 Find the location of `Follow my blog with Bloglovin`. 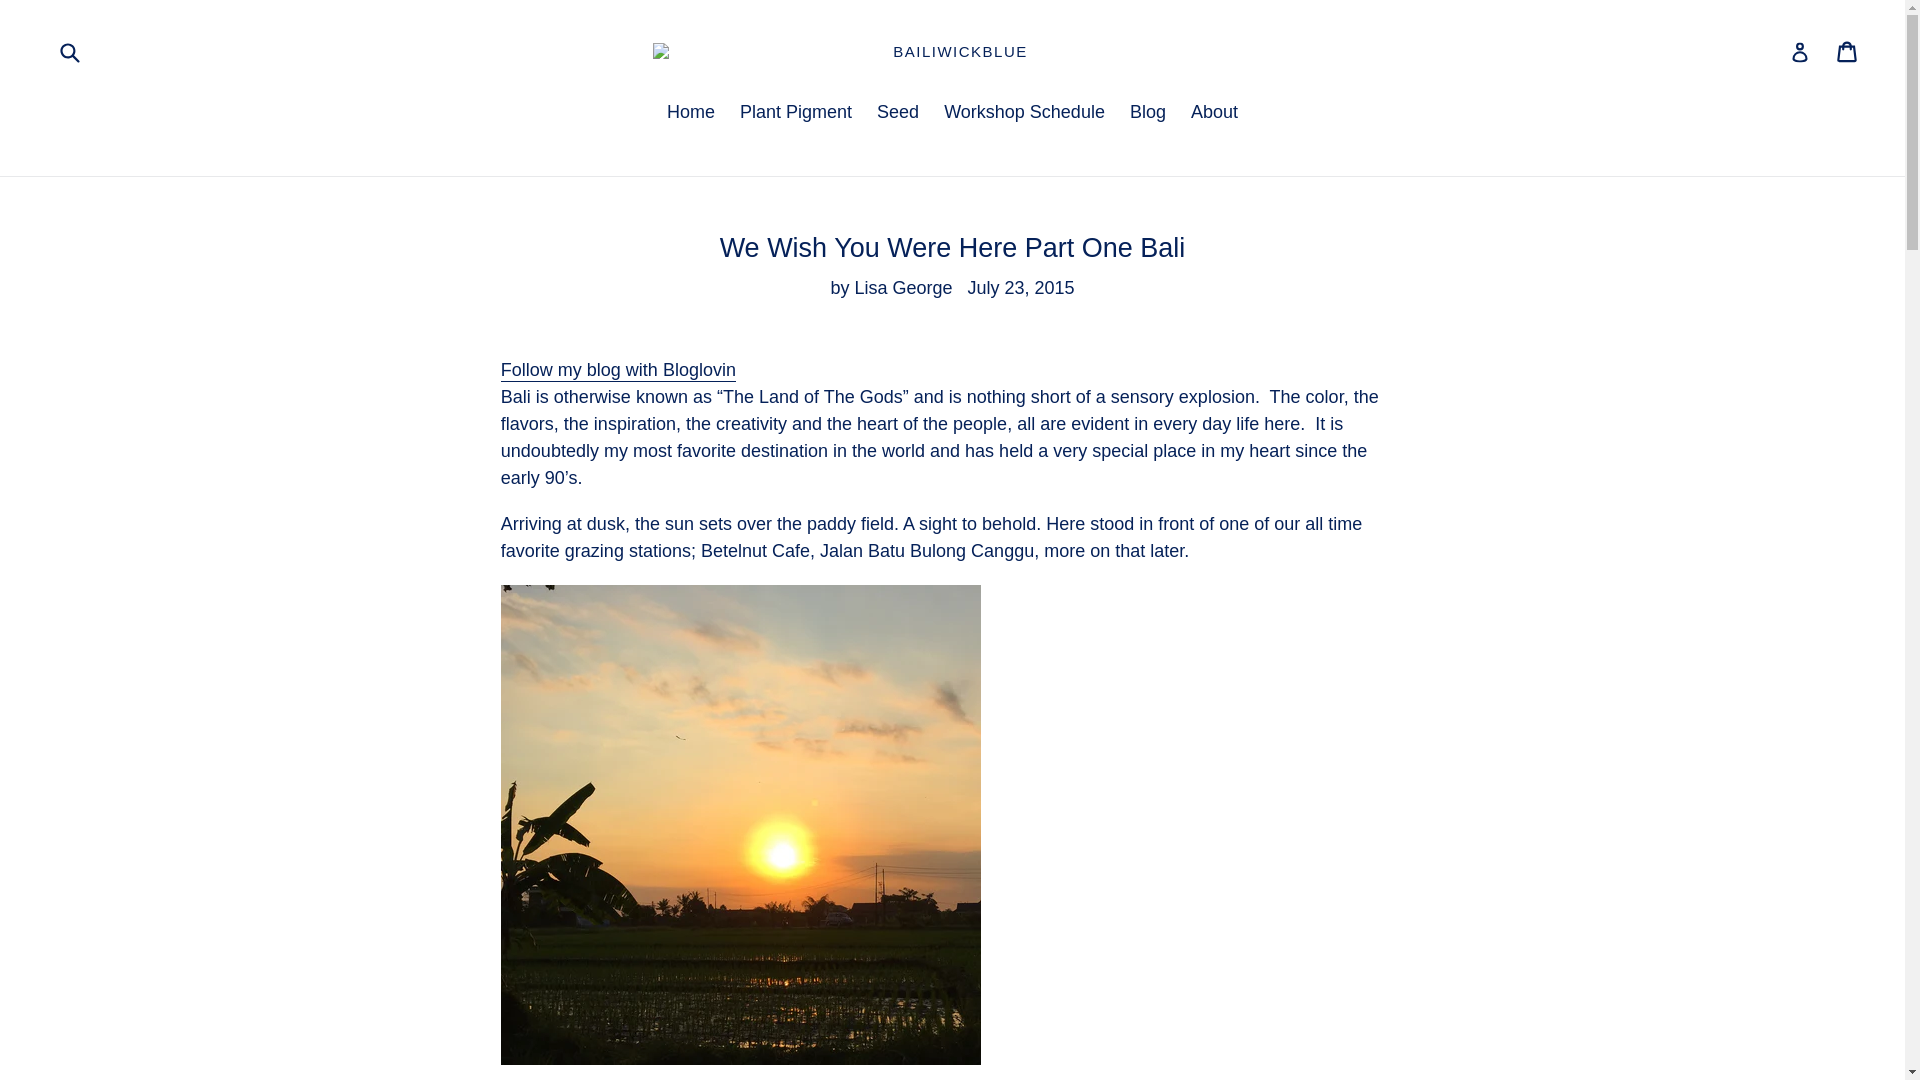

Follow my blog with Bloglovin is located at coordinates (618, 370).